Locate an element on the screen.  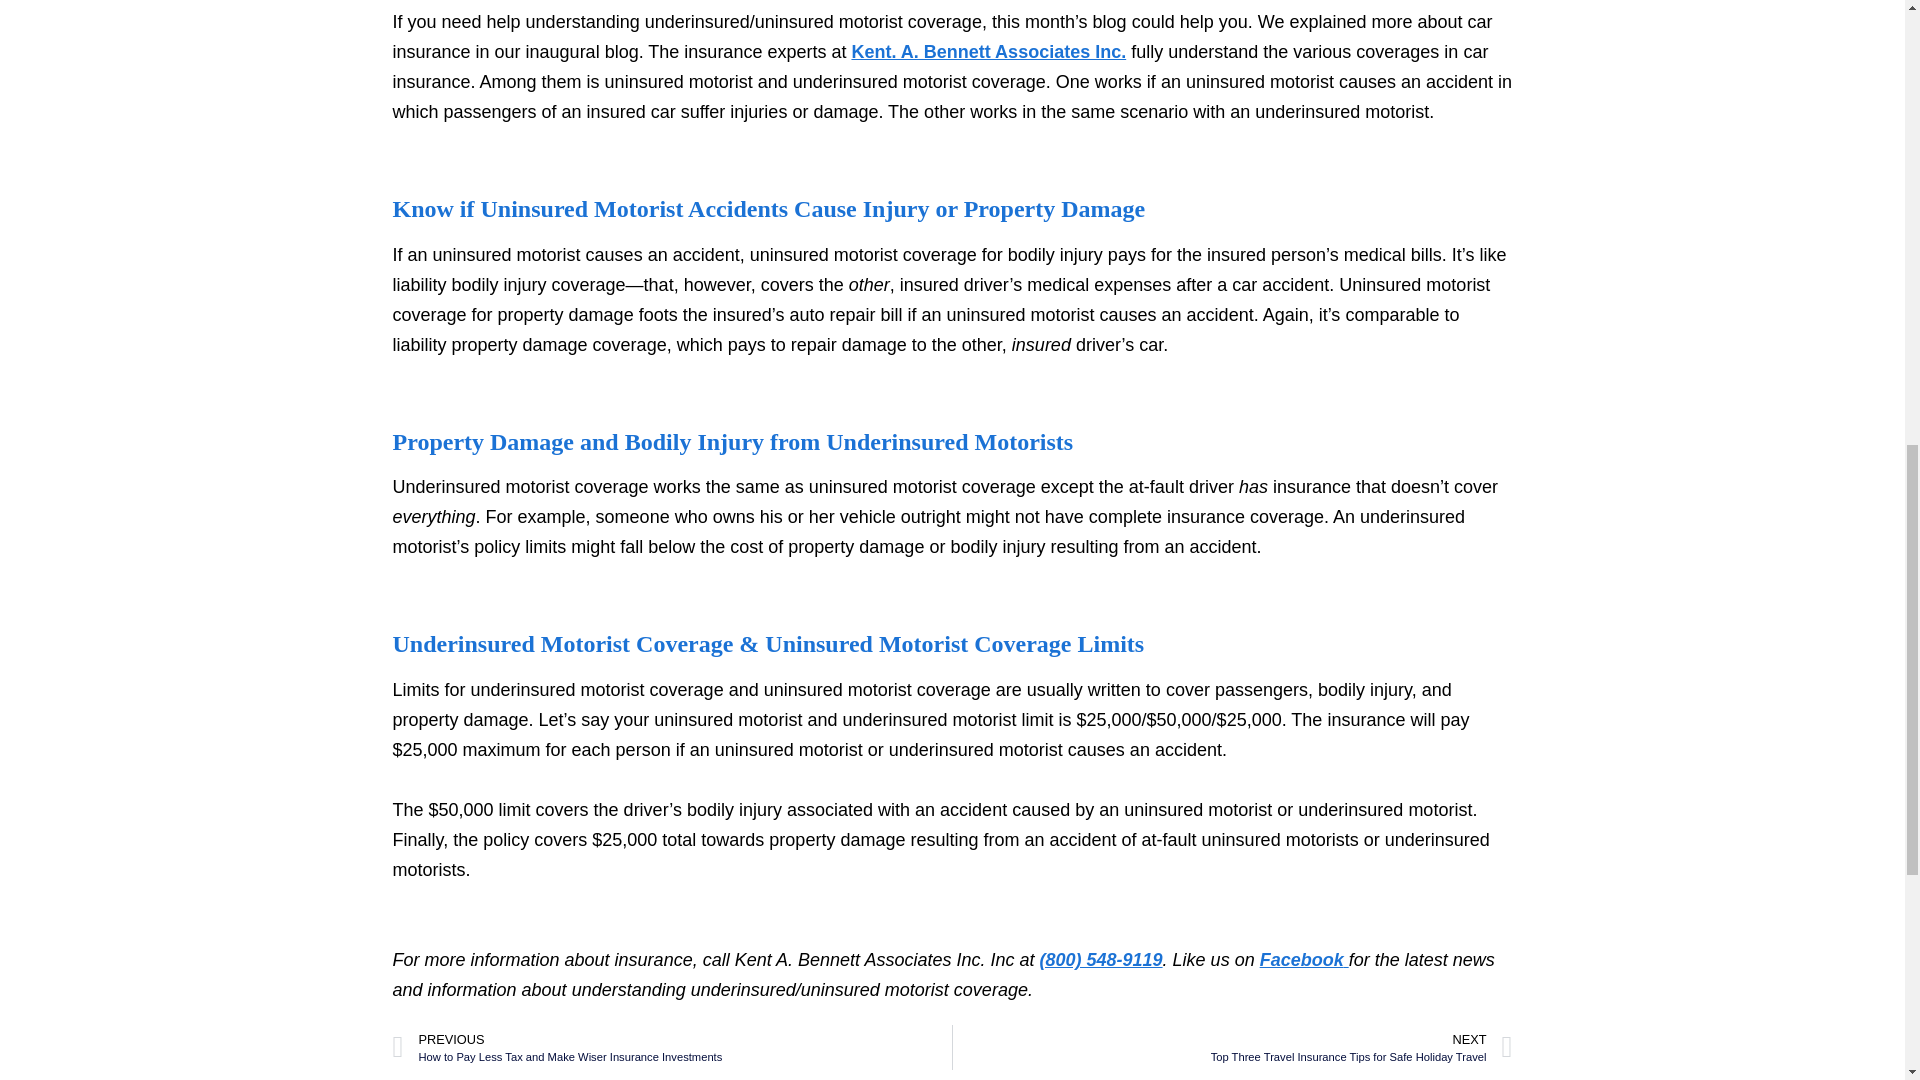
Kent. A. Bennett Associates Inc. is located at coordinates (1304, 960).